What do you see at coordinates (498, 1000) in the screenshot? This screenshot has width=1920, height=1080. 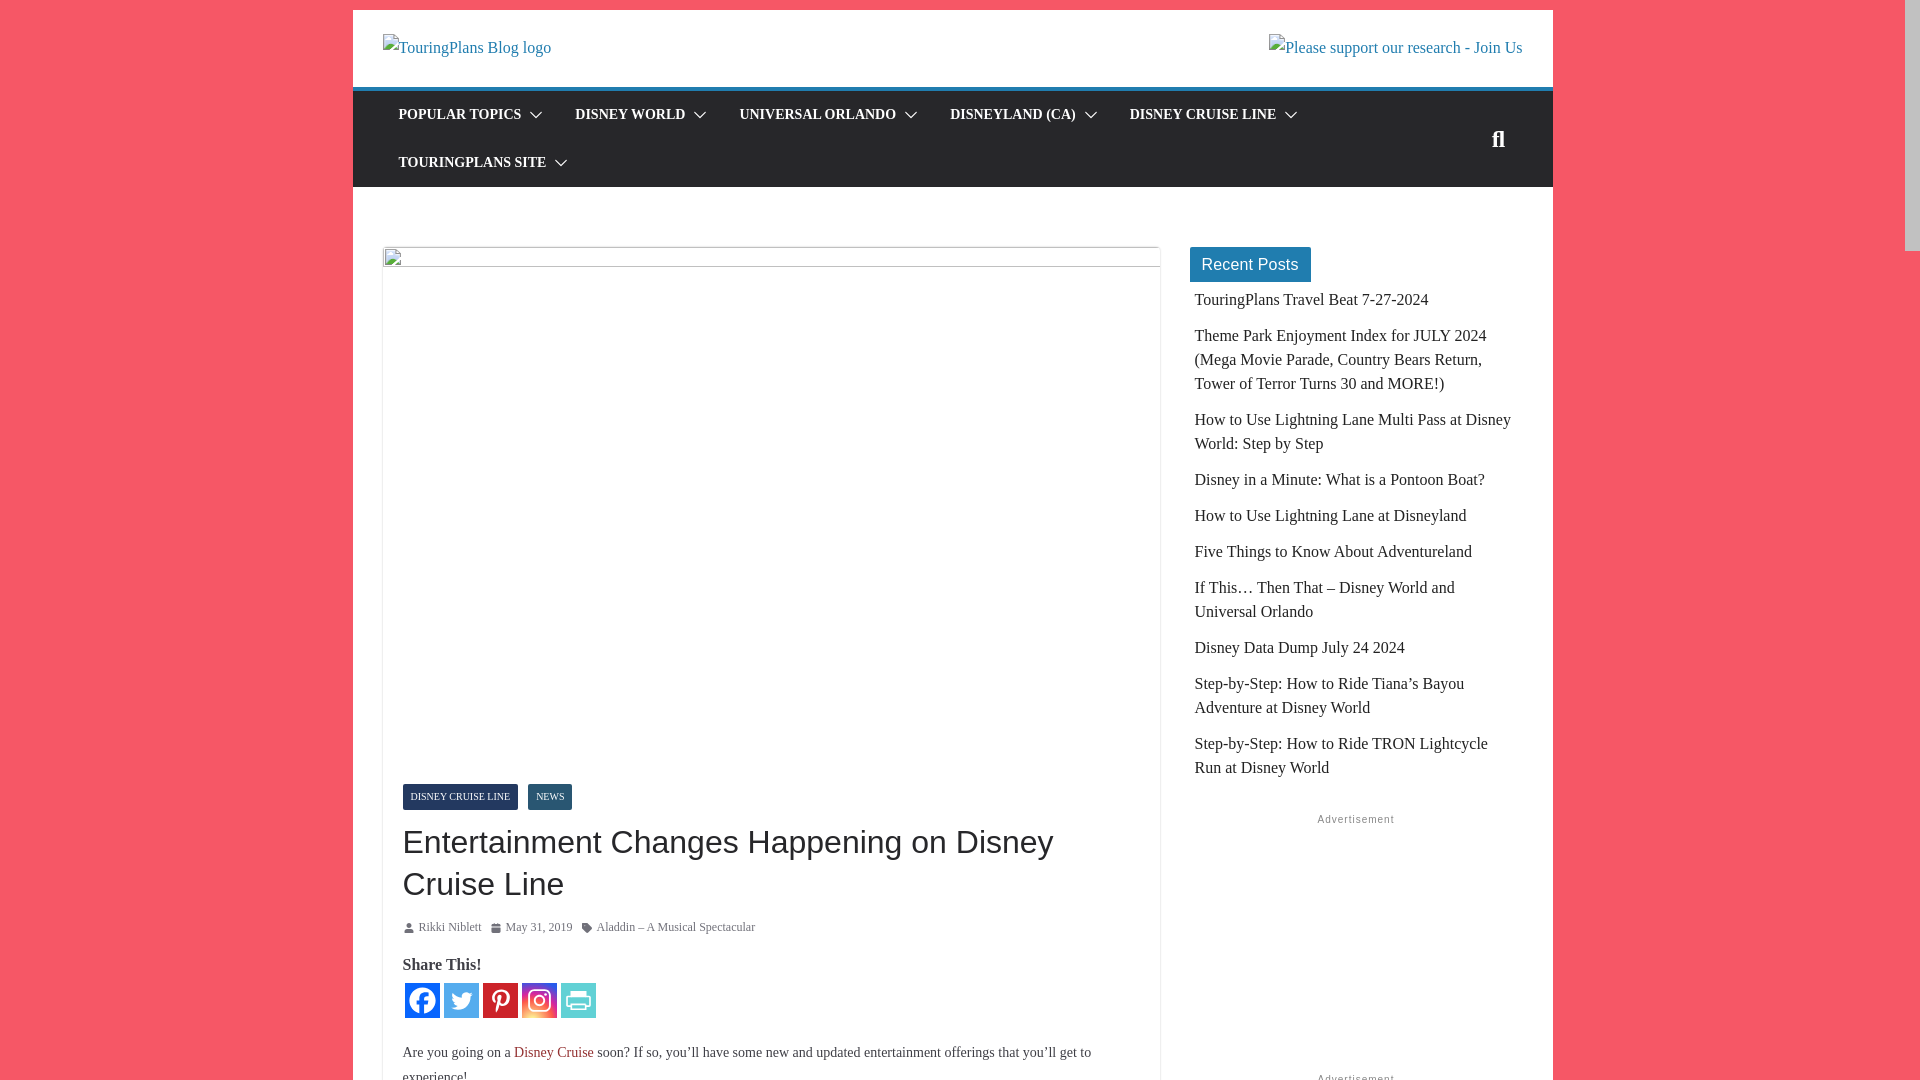 I see `Pinterest` at bounding box center [498, 1000].